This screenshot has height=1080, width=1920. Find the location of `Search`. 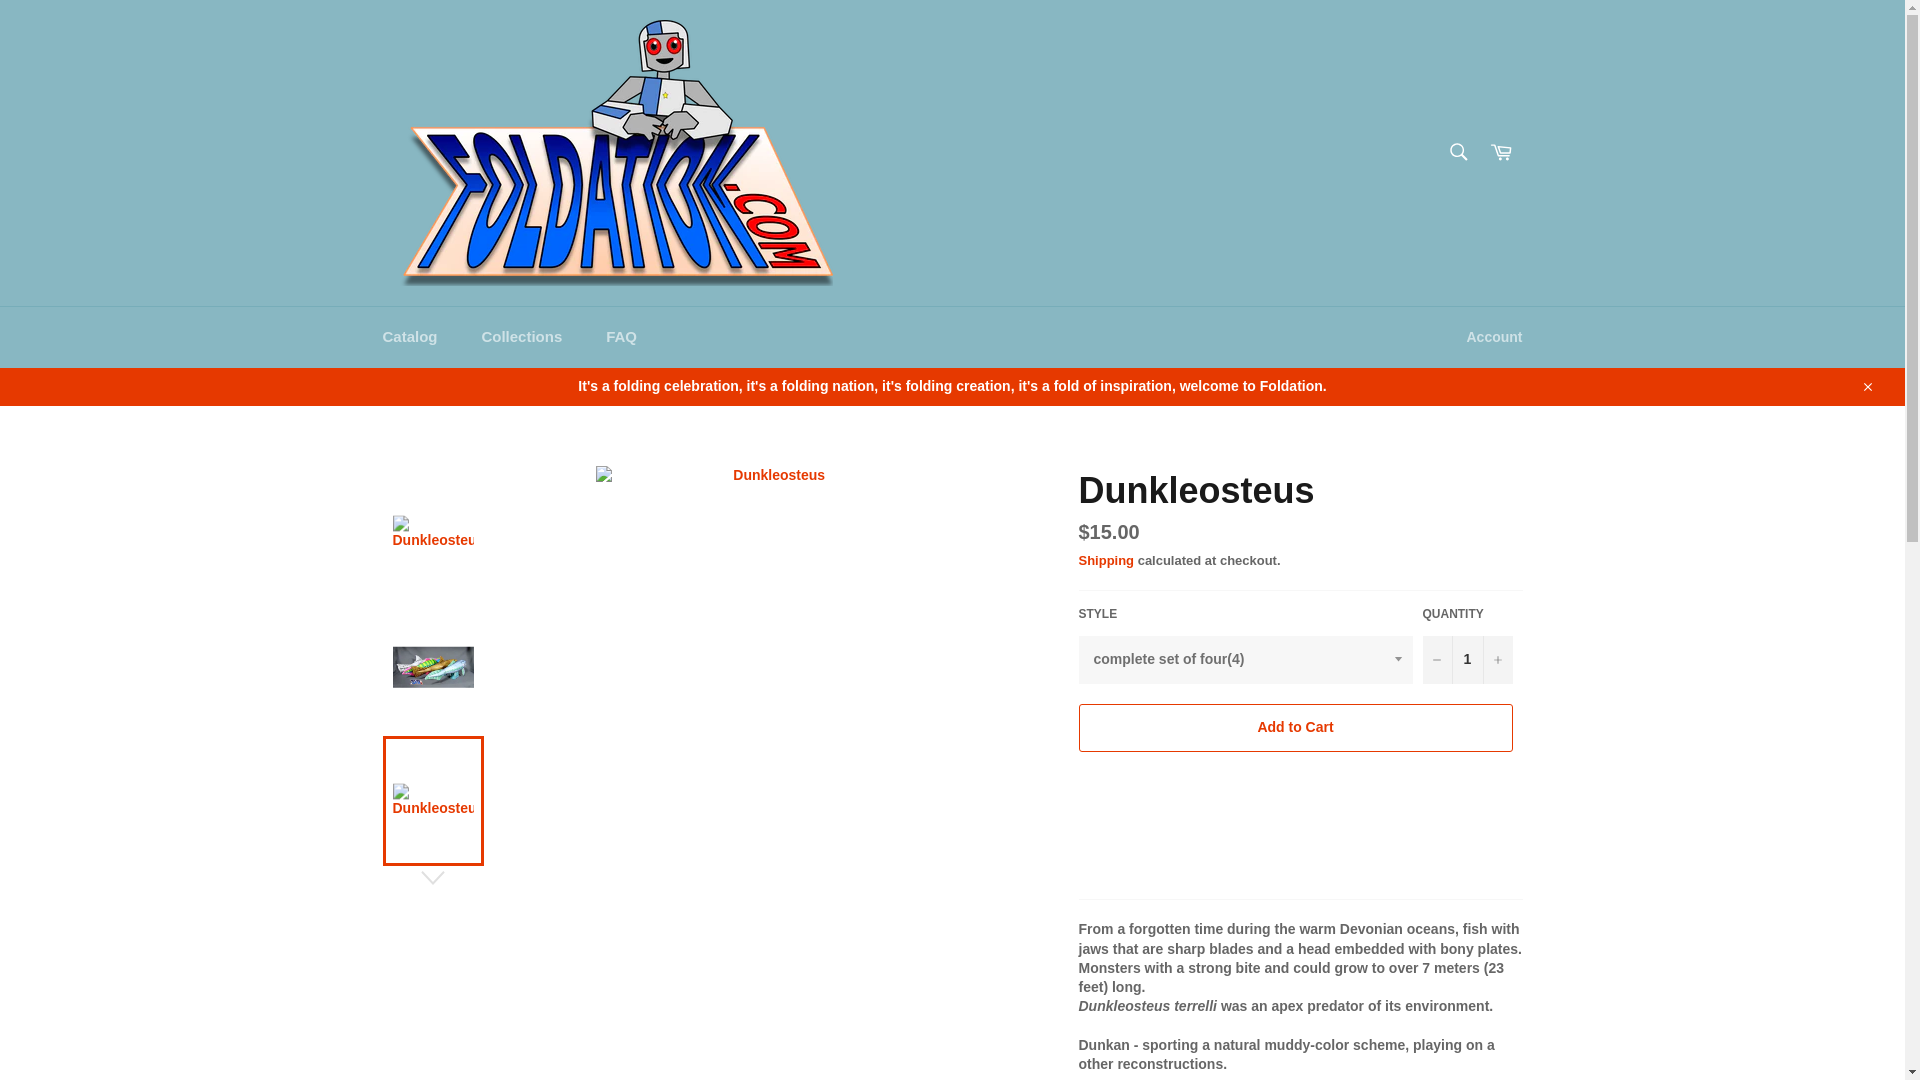

Search is located at coordinates (1457, 150).